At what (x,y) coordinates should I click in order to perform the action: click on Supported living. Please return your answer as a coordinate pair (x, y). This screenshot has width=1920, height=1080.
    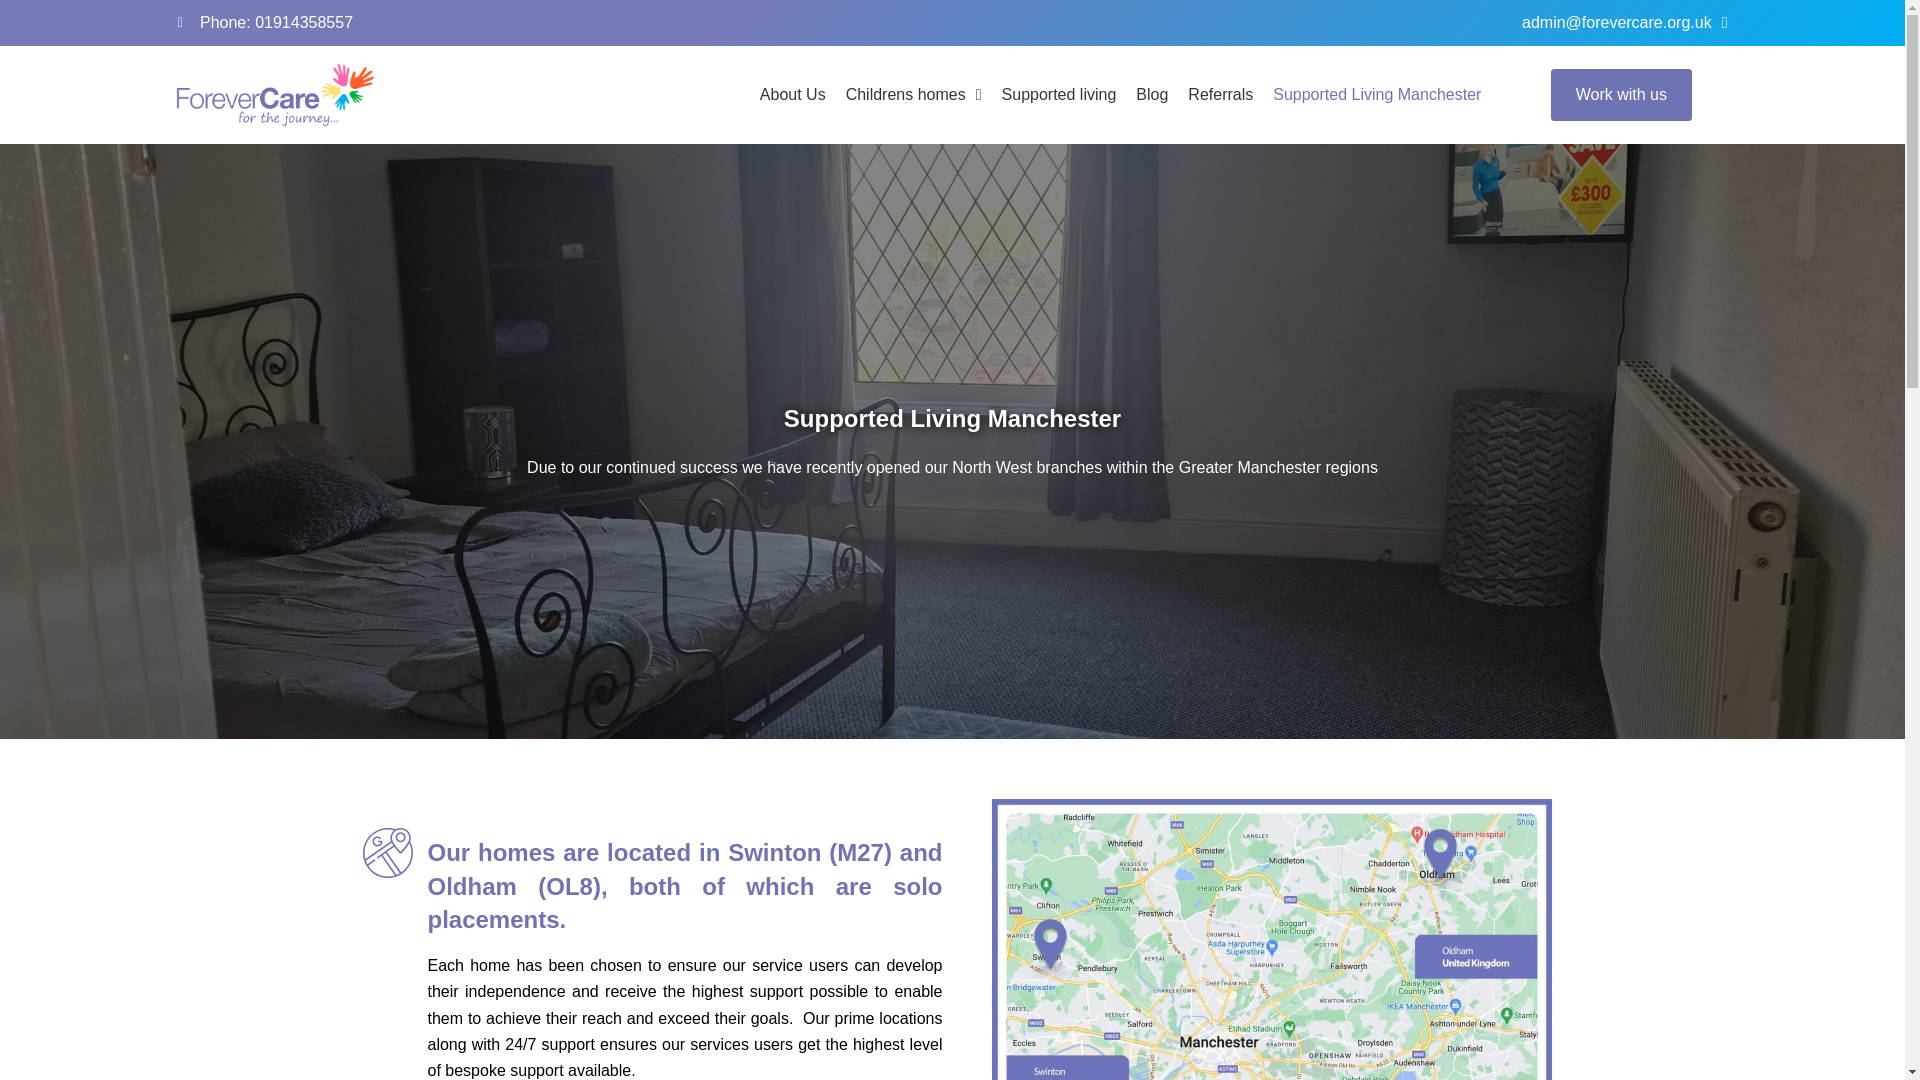
    Looking at the image, I should click on (1060, 94).